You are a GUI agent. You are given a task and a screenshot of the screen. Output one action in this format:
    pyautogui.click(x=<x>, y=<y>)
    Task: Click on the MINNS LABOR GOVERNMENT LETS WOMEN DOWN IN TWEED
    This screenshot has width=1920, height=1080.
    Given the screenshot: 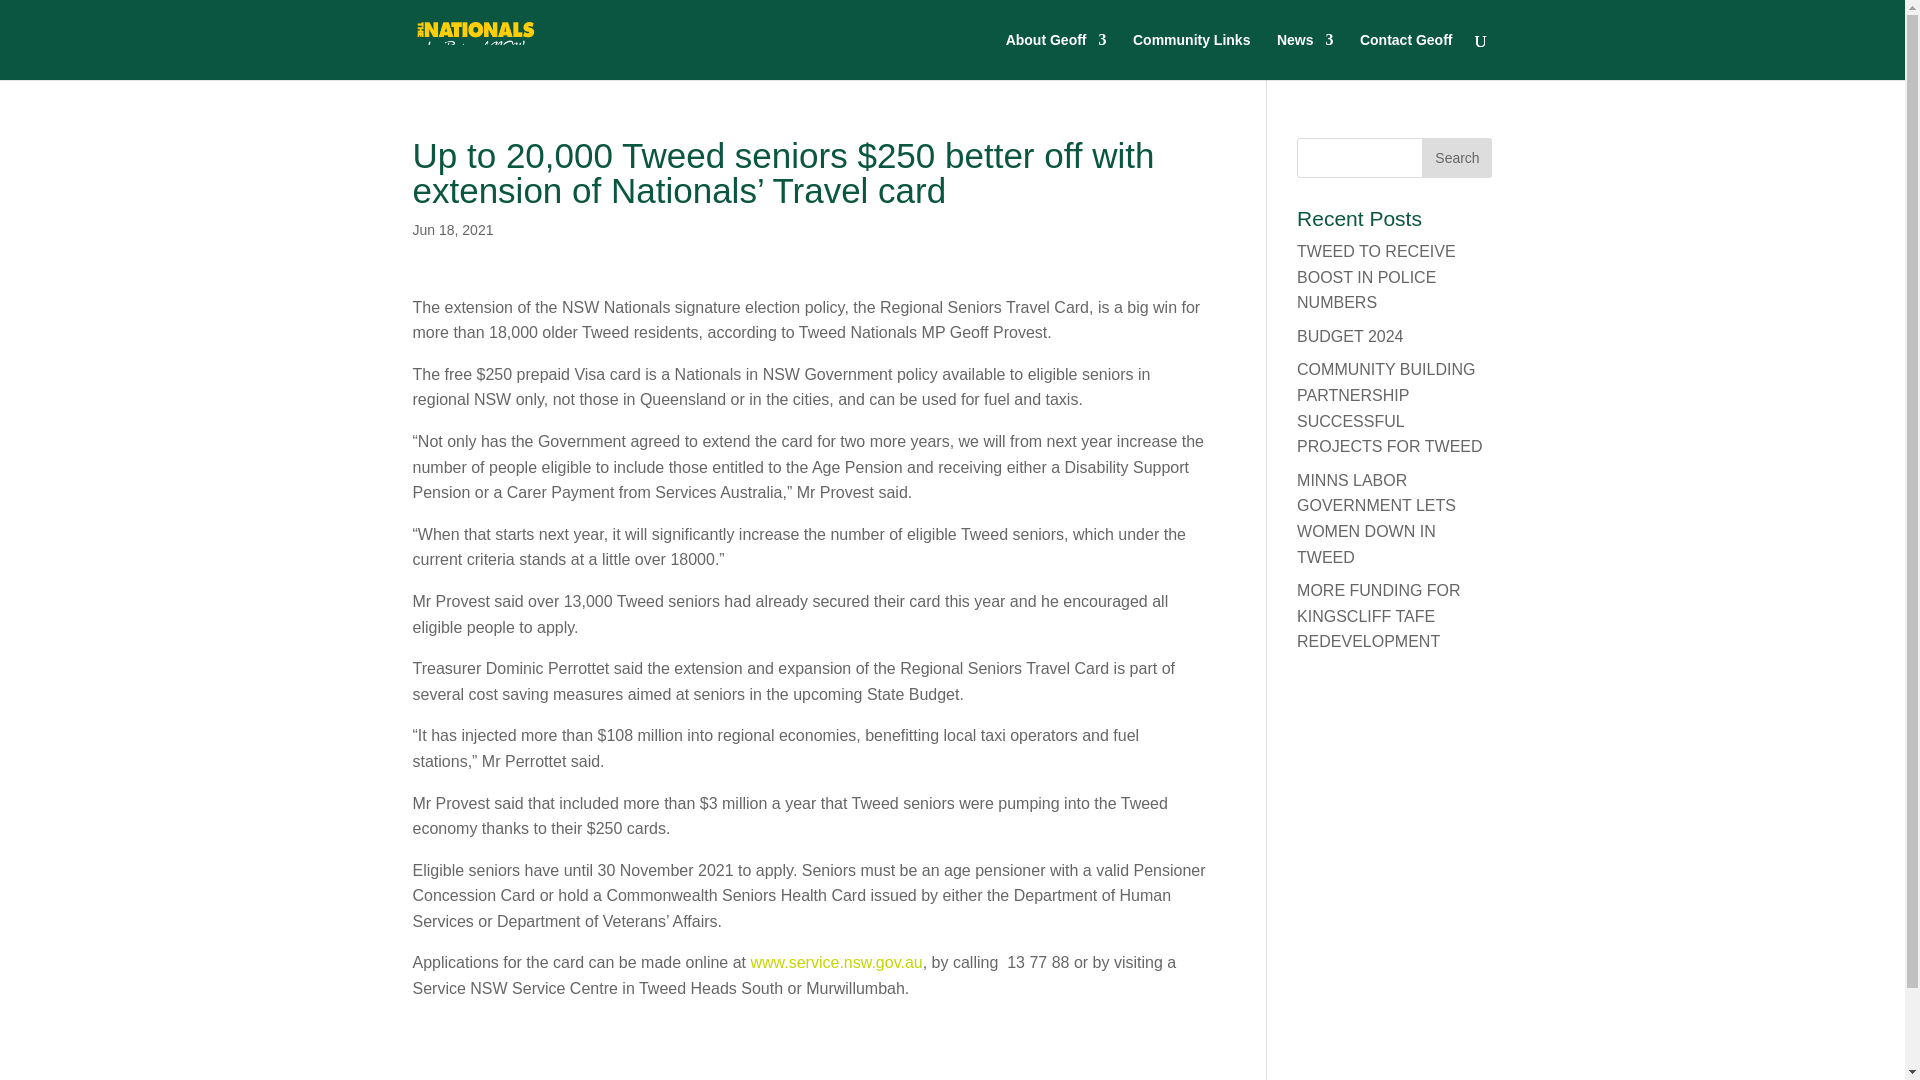 What is the action you would take?
    pyautogui.click(x=1376, y=518)
    